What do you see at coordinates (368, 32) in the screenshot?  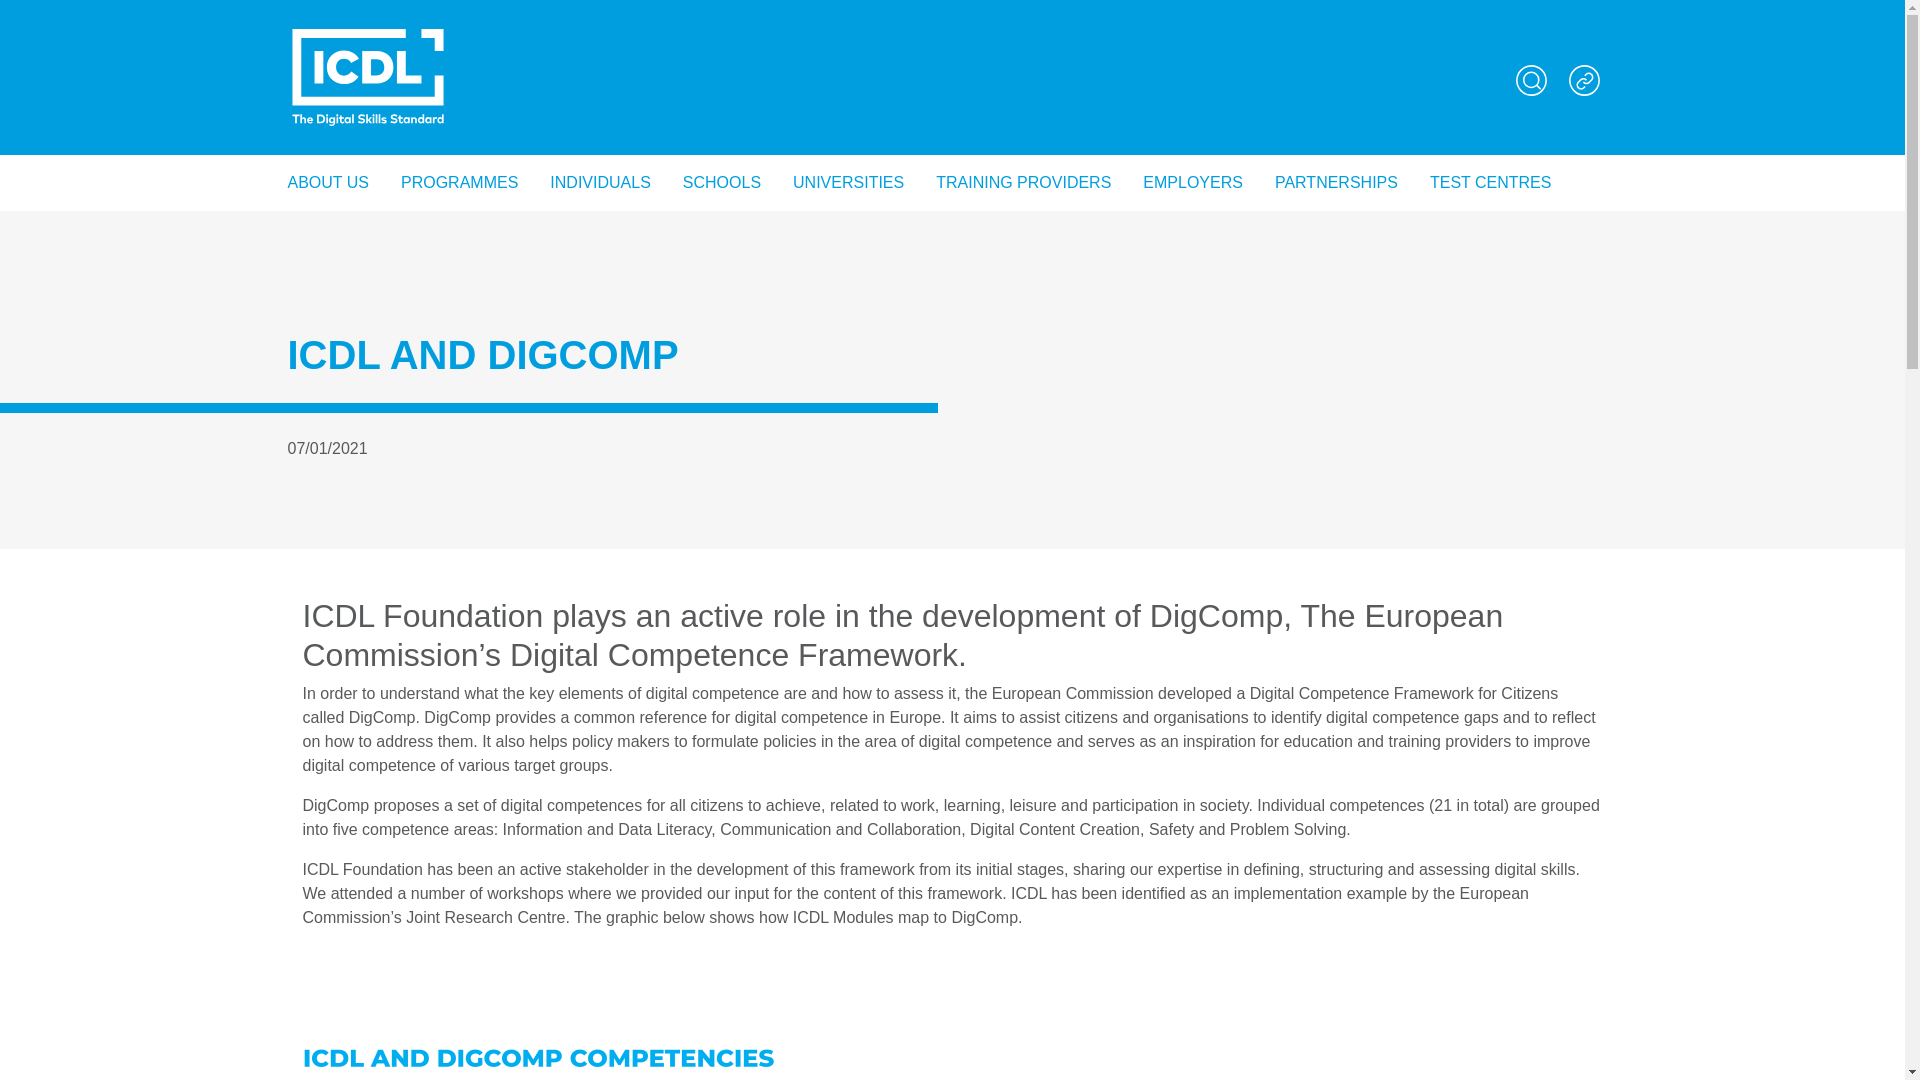 I see `ICDL Global` at bounding box center [368, 32].